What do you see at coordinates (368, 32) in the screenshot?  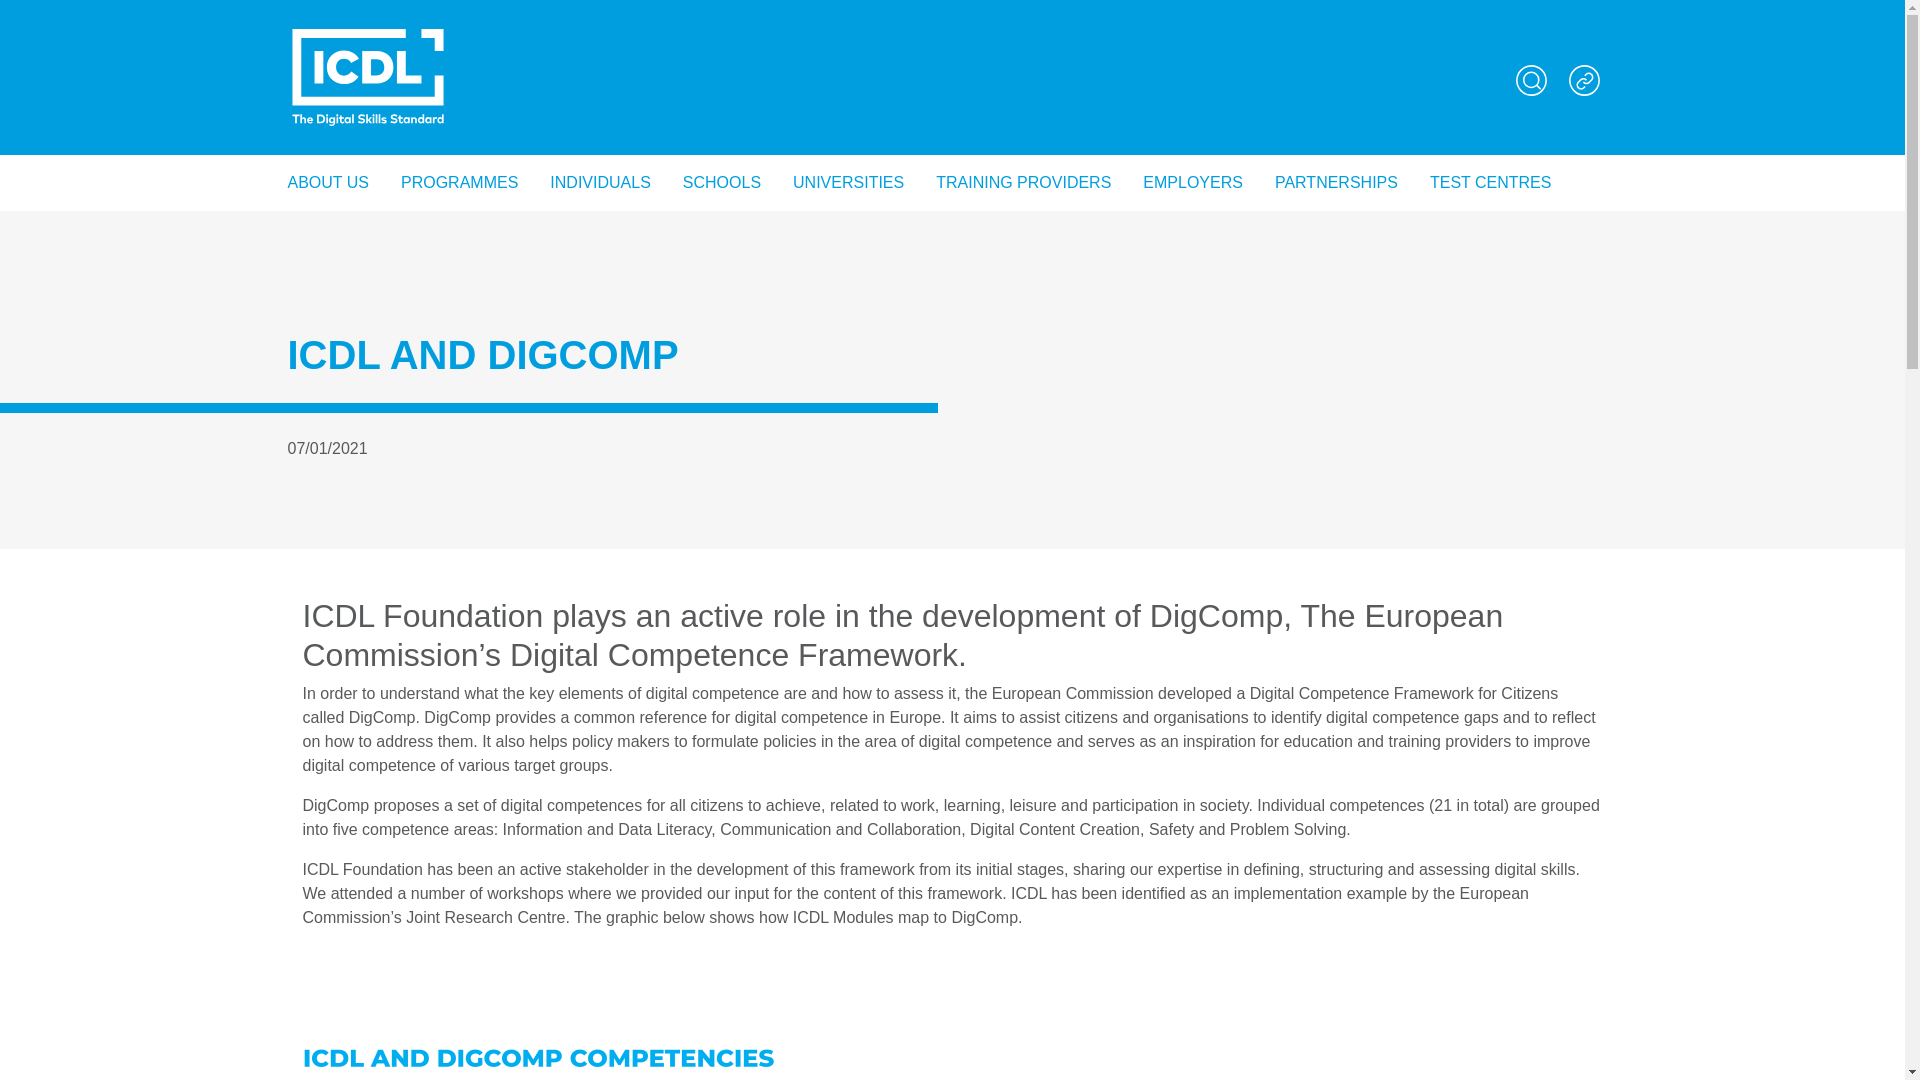 I see `ICDL Global` at bounding box center [368, 32].